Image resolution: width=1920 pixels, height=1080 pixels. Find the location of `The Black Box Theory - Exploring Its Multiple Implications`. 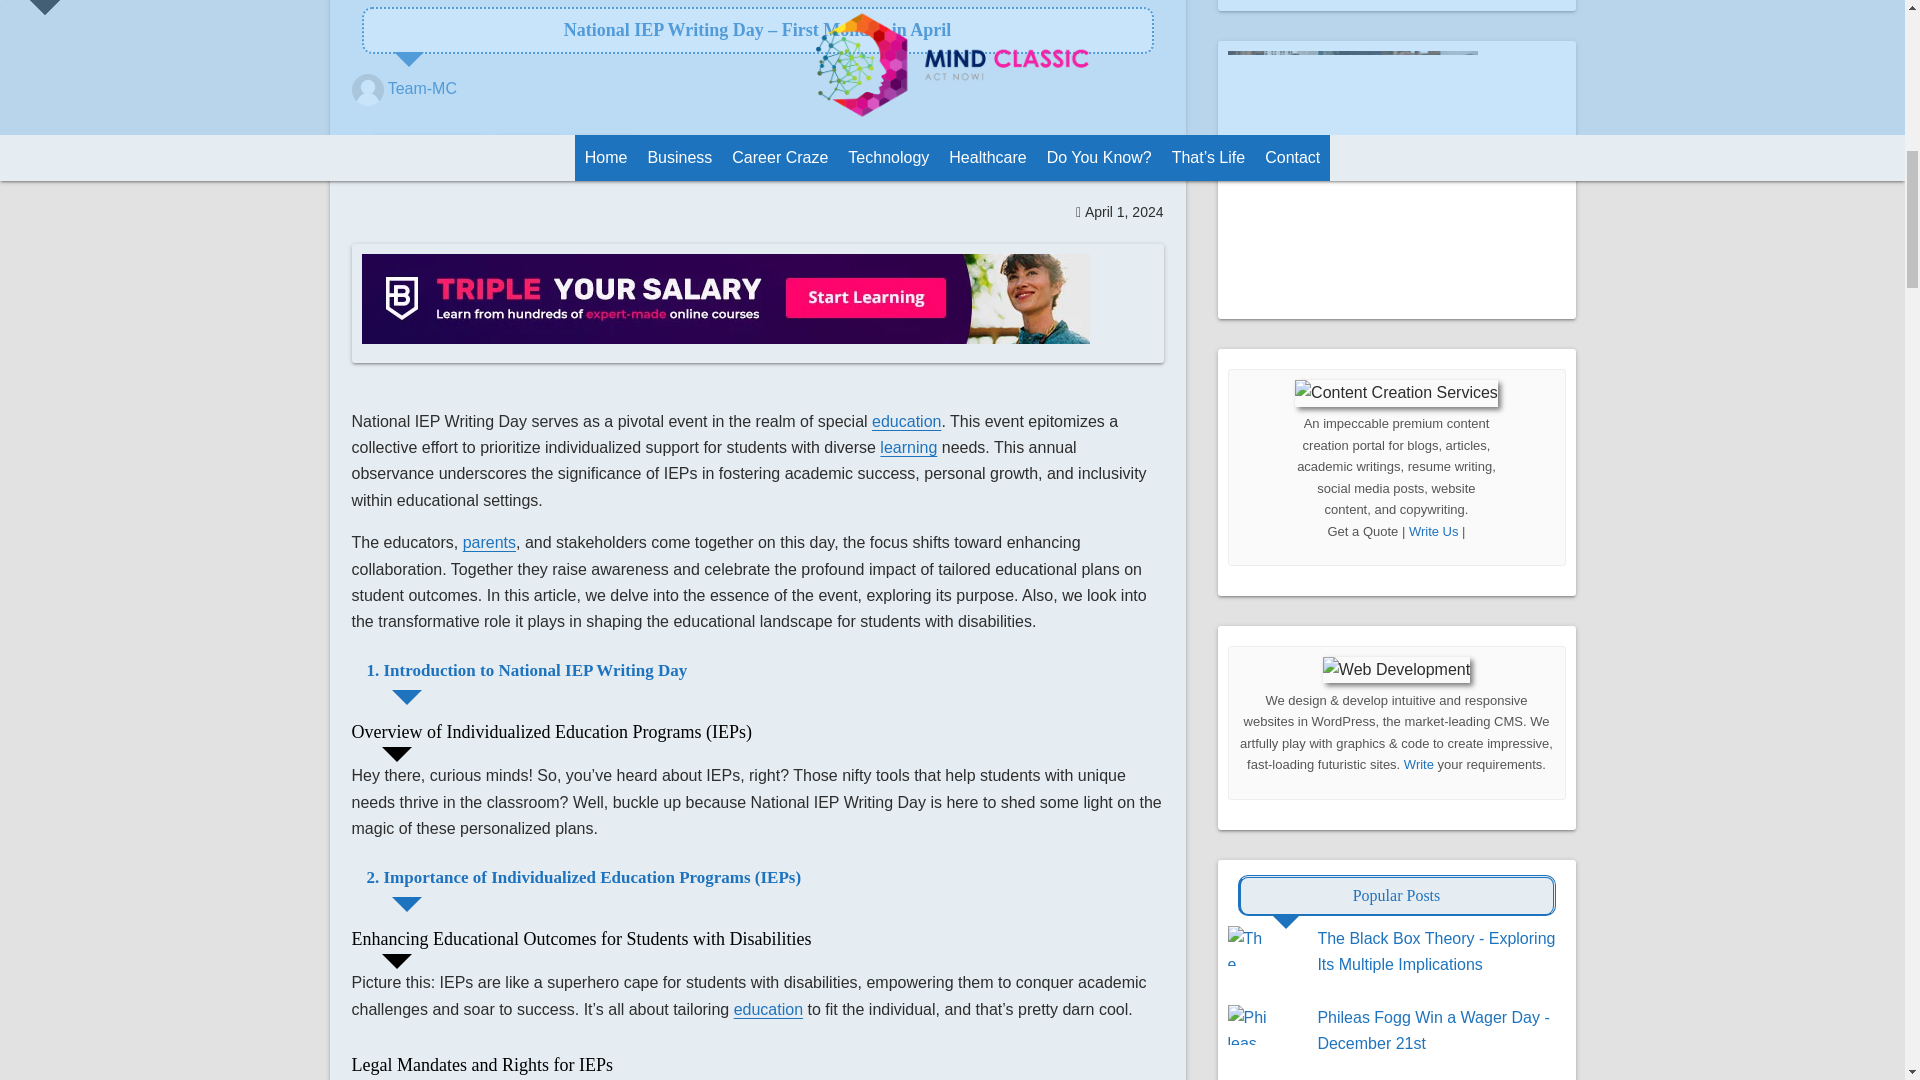

The Black Box Theory - Exploring Its Multiple Implications is located at coordinates (1436, 951).